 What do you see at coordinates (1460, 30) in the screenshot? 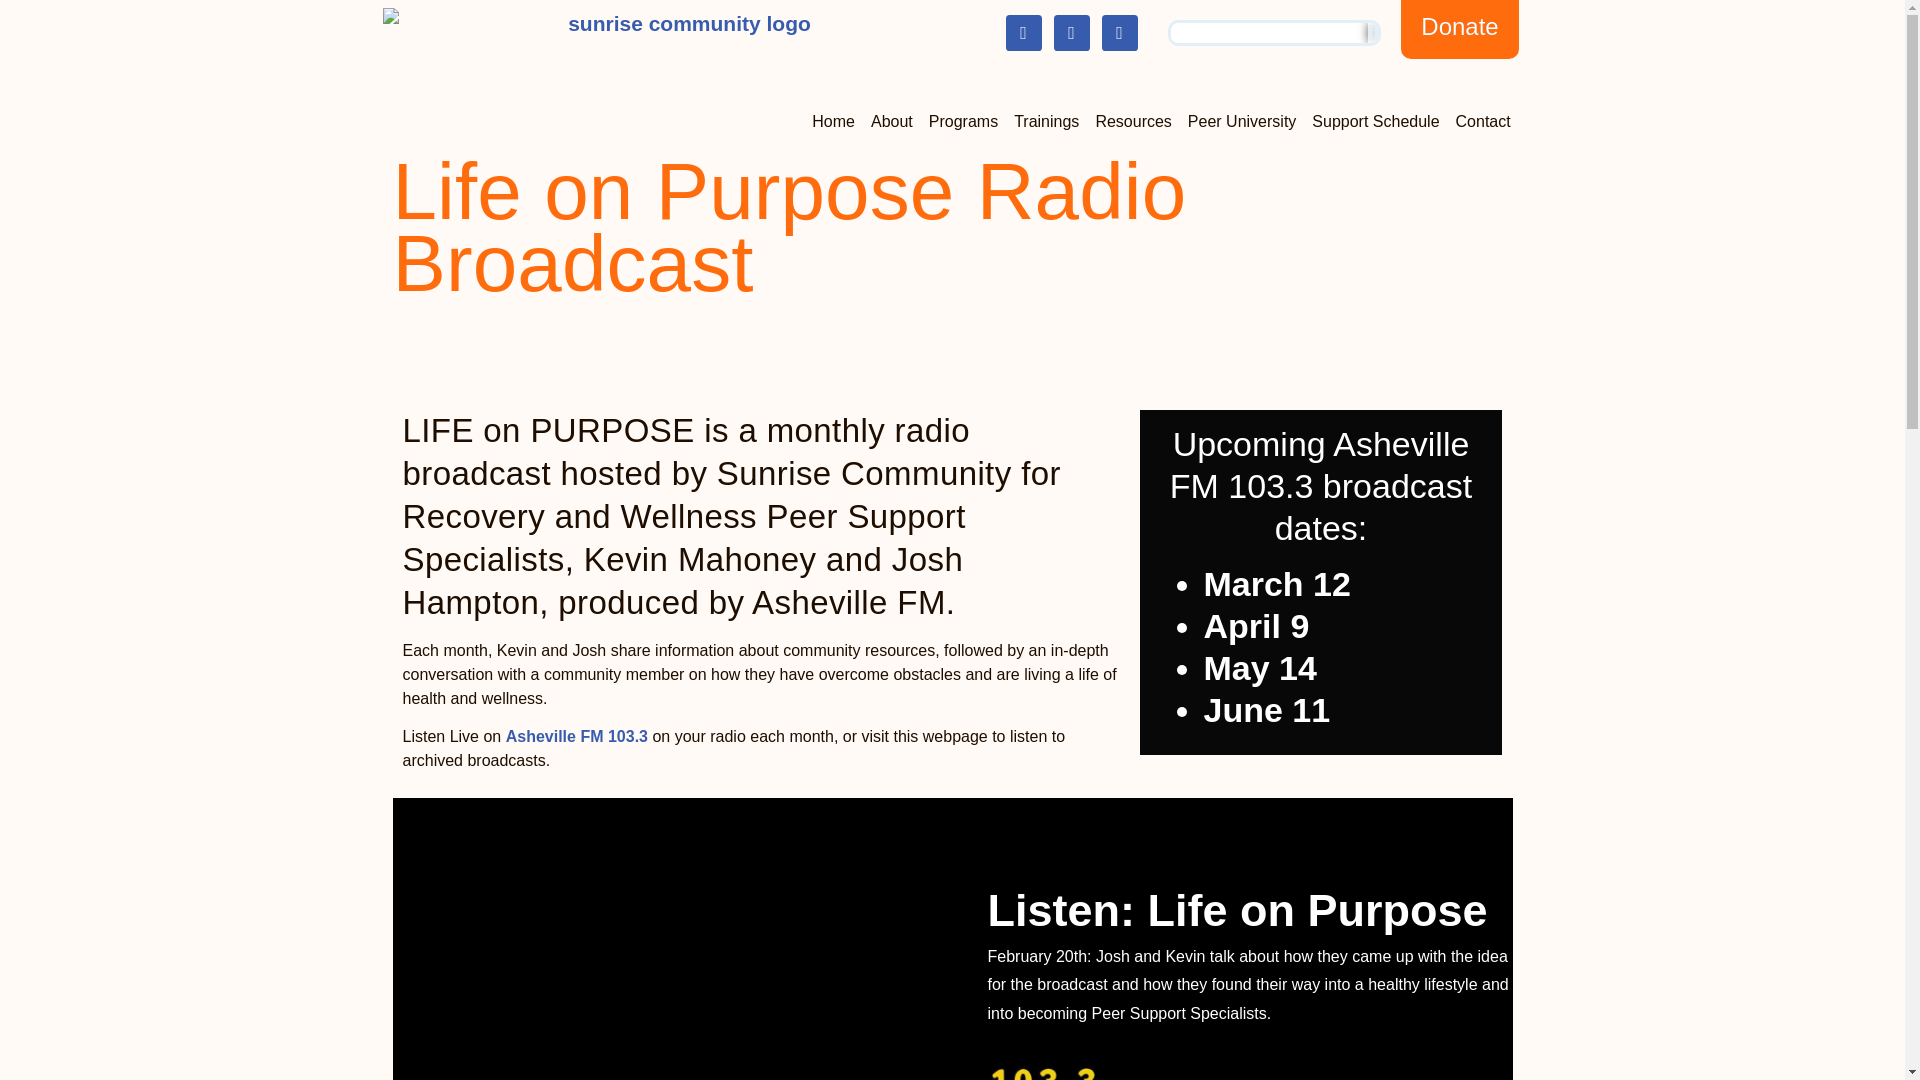
I see `Donate` at bounding box center [1460, 30].